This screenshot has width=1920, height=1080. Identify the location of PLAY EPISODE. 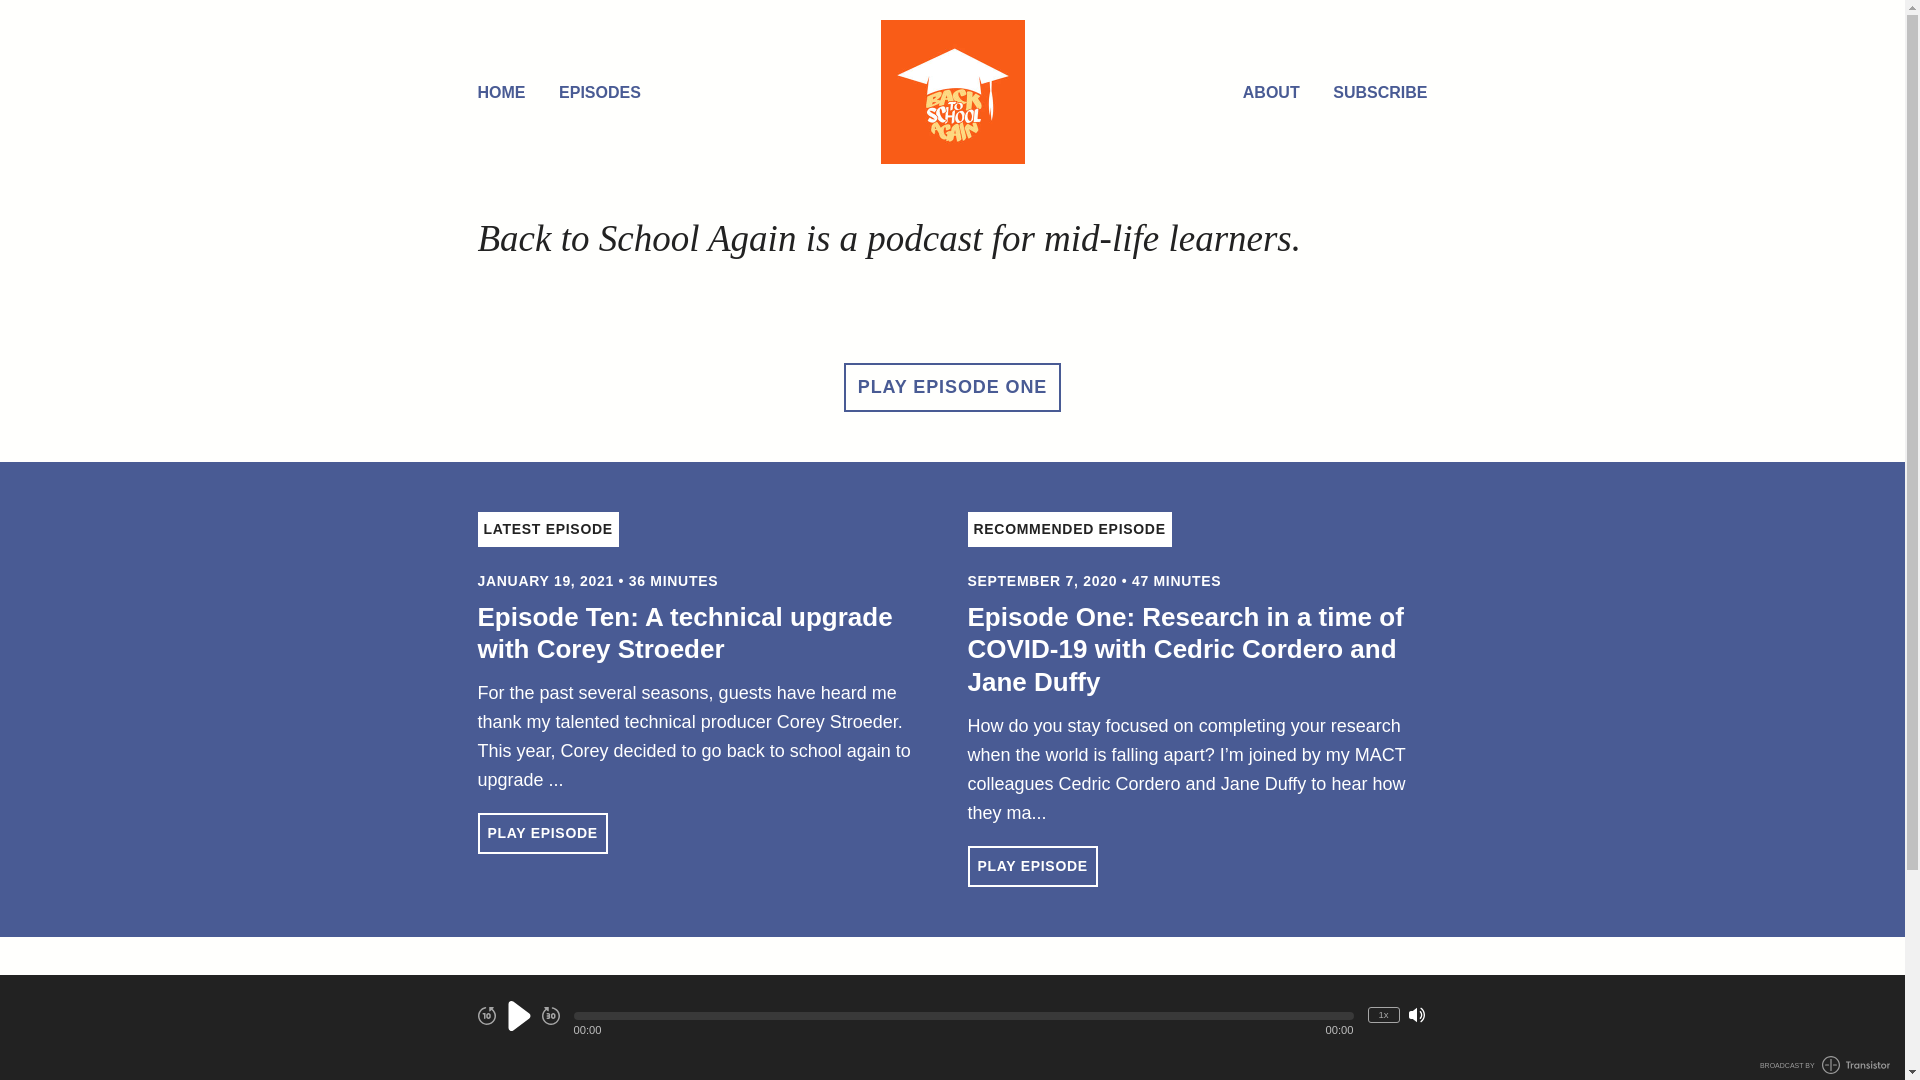
(1033, 866).